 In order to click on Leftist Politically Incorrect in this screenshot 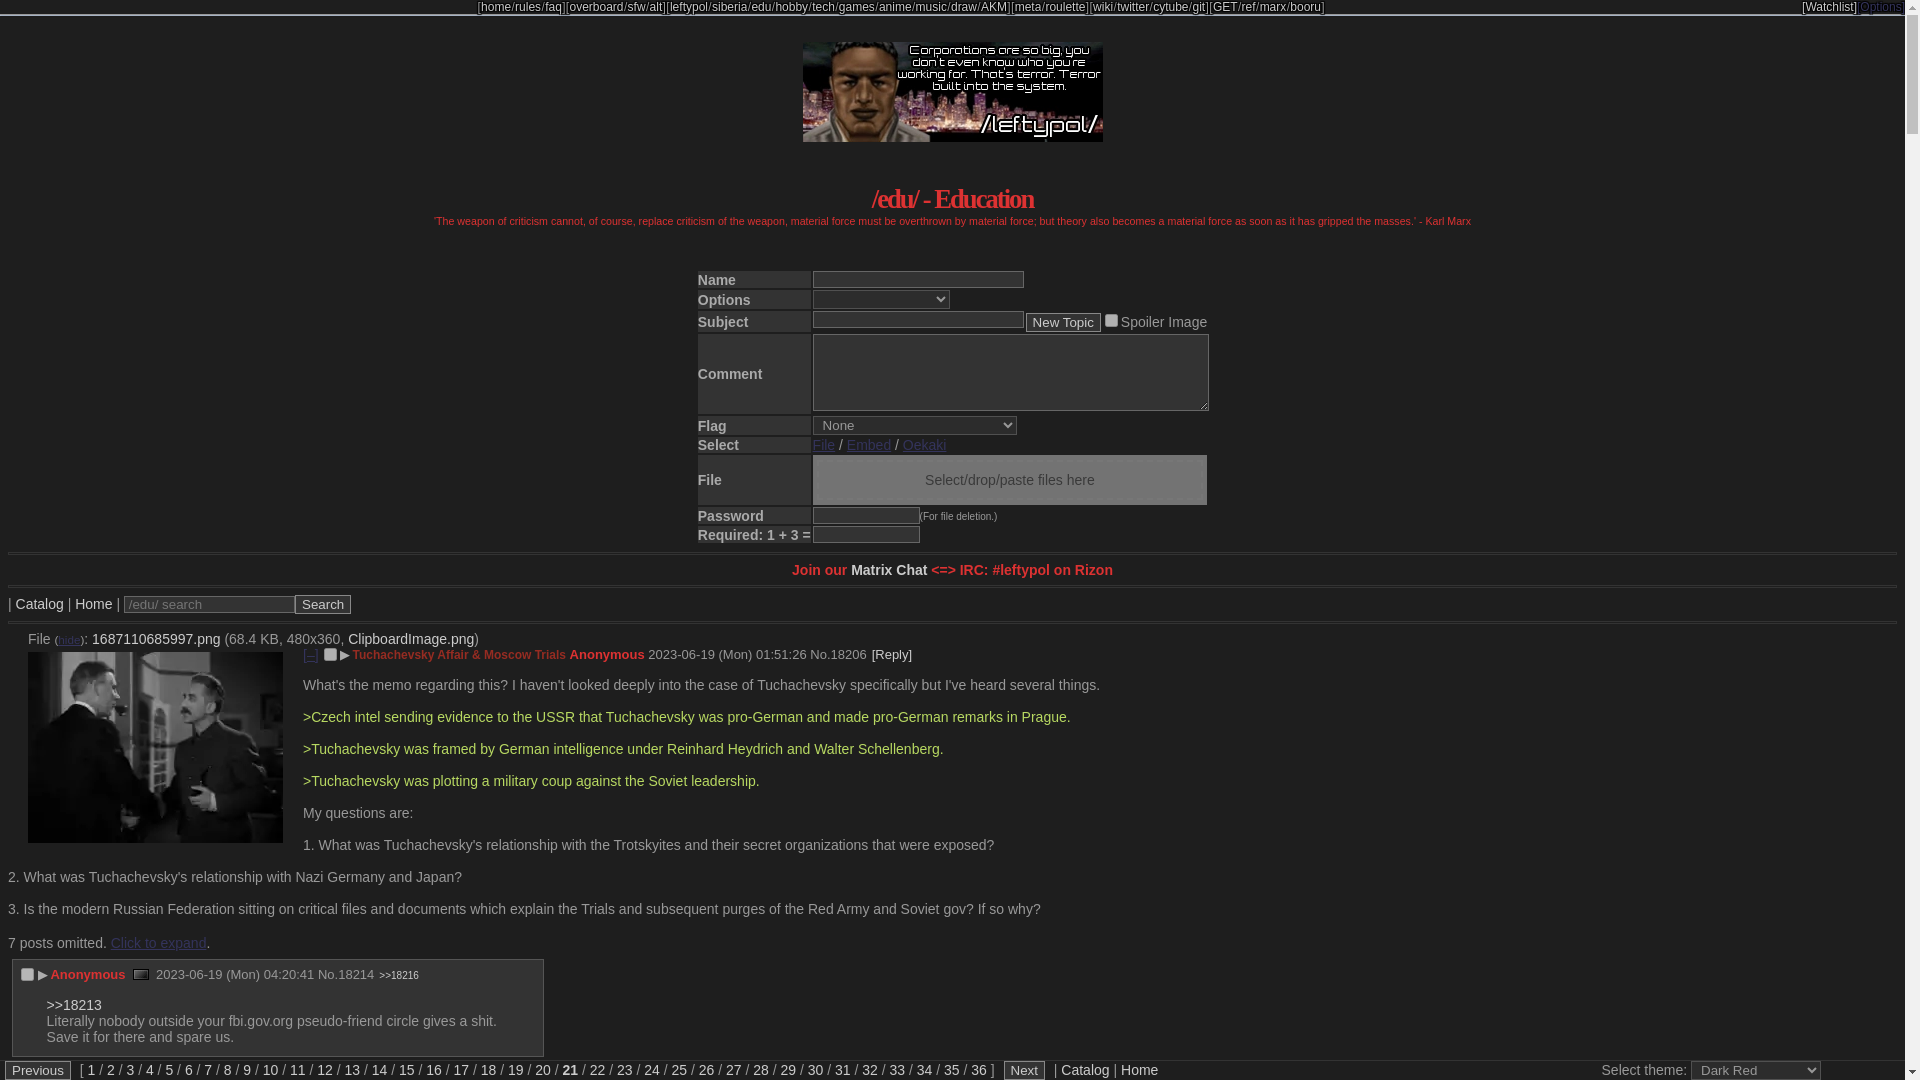, I will do `click(689, 7)`.